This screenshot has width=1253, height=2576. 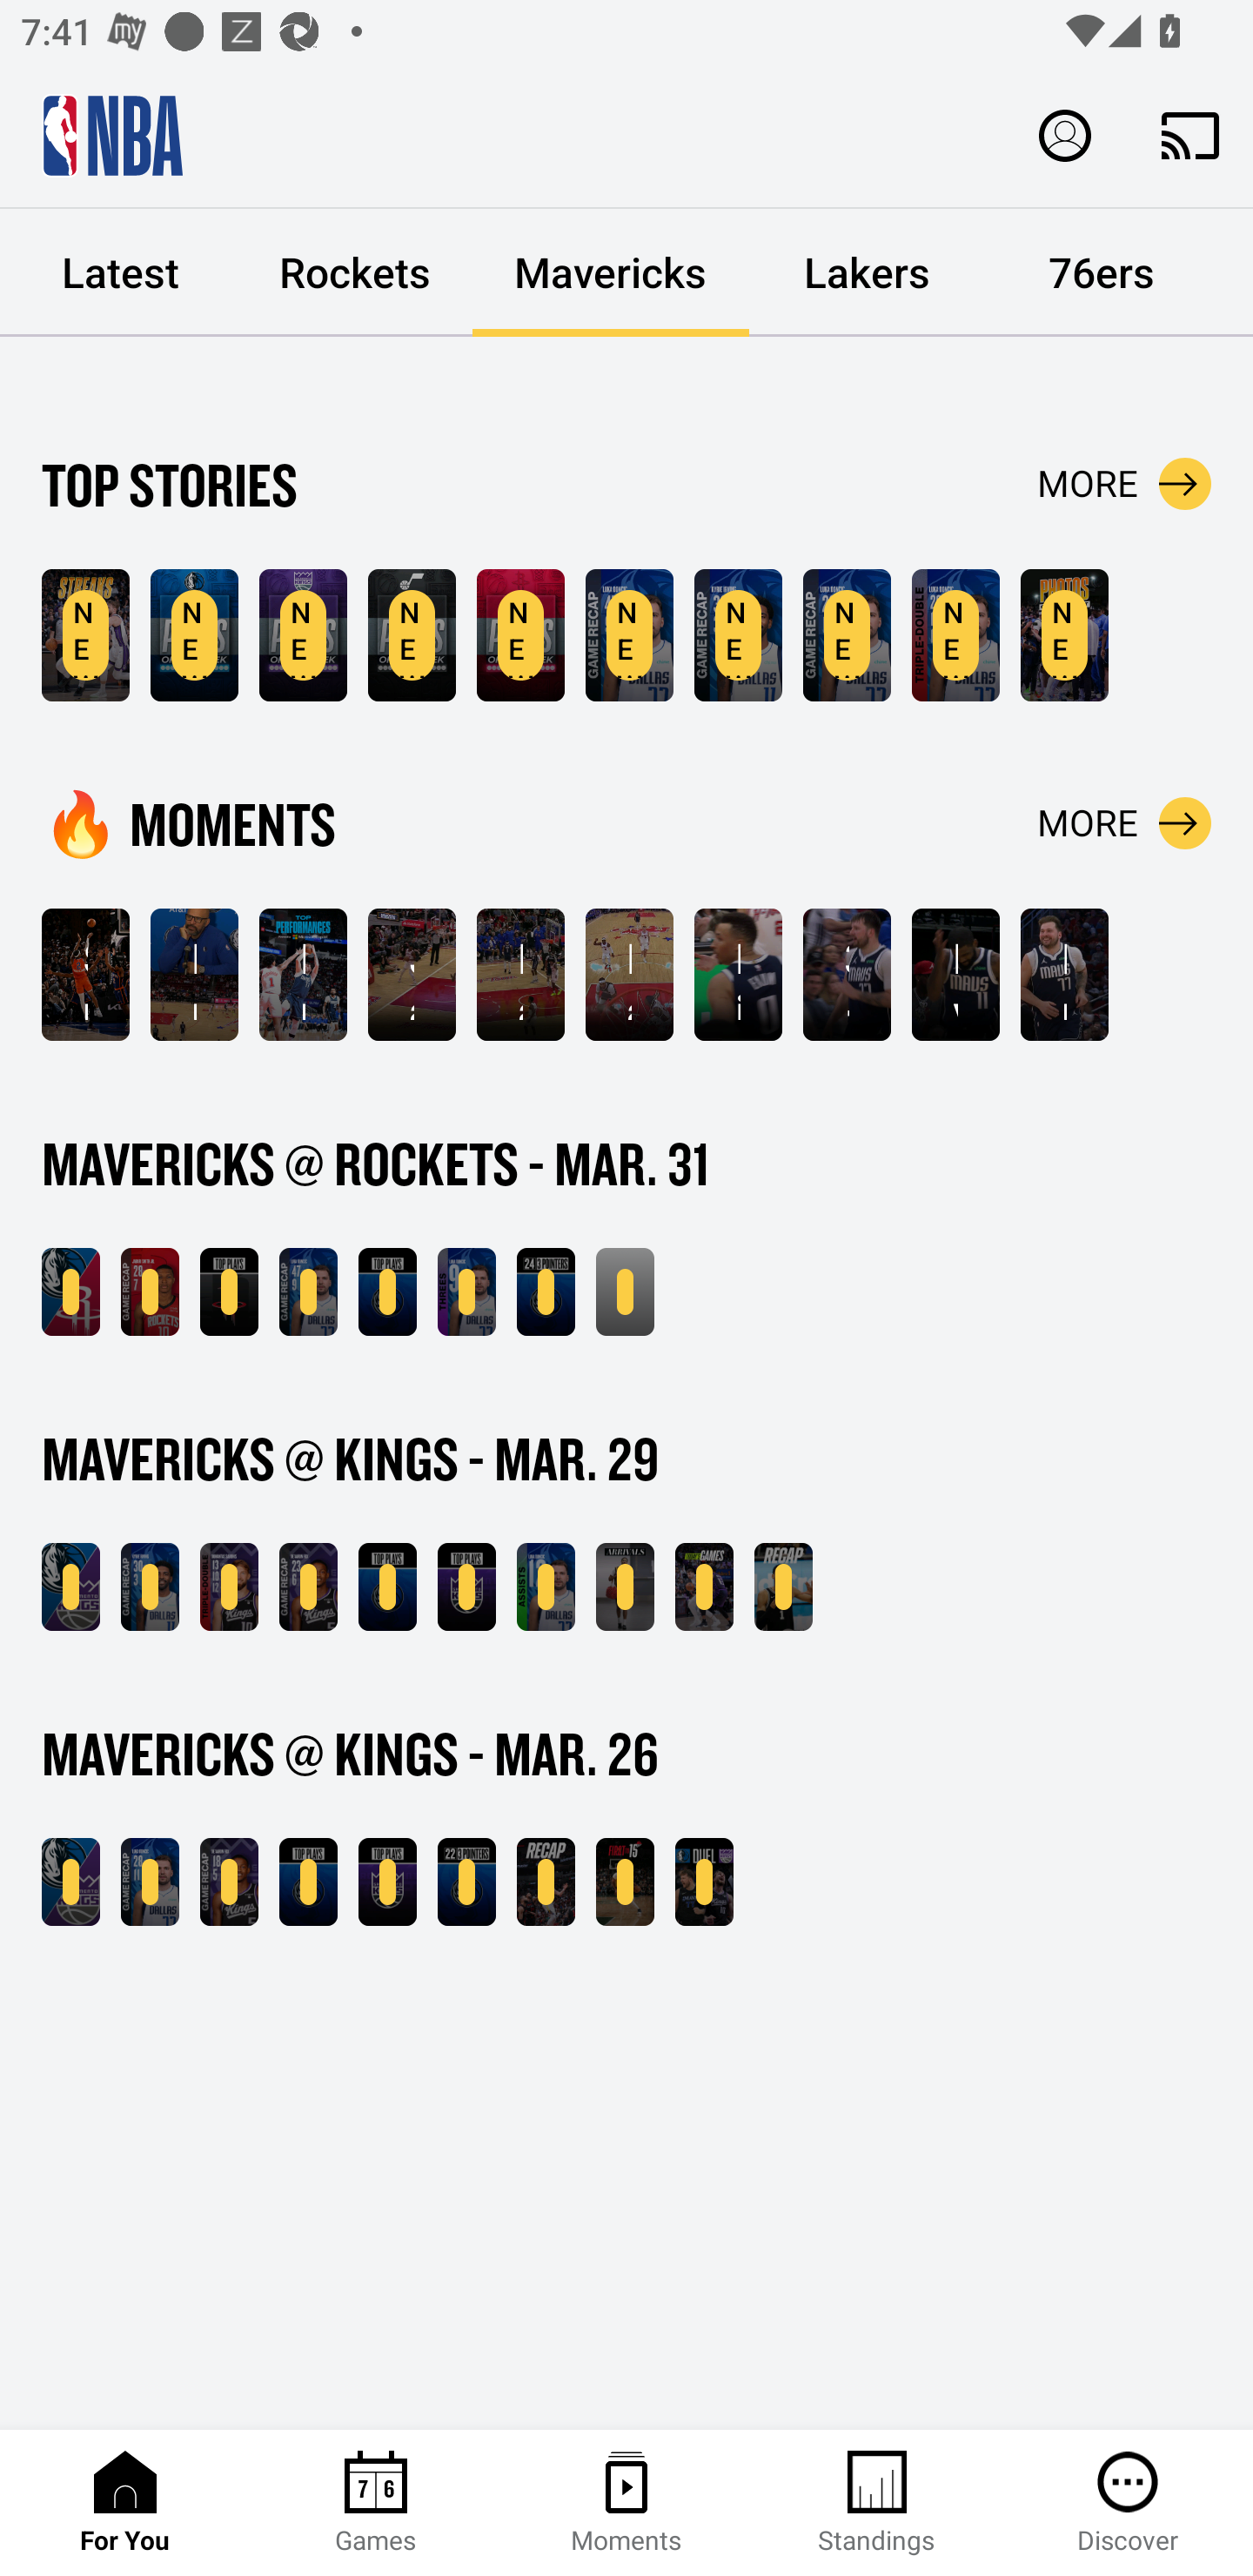 What do you see at coordinates (847, 635) in the screenshot?
I see `Highlights From Luka Doncic's 28-Point Game NEW` at bounding box center [847, 635].